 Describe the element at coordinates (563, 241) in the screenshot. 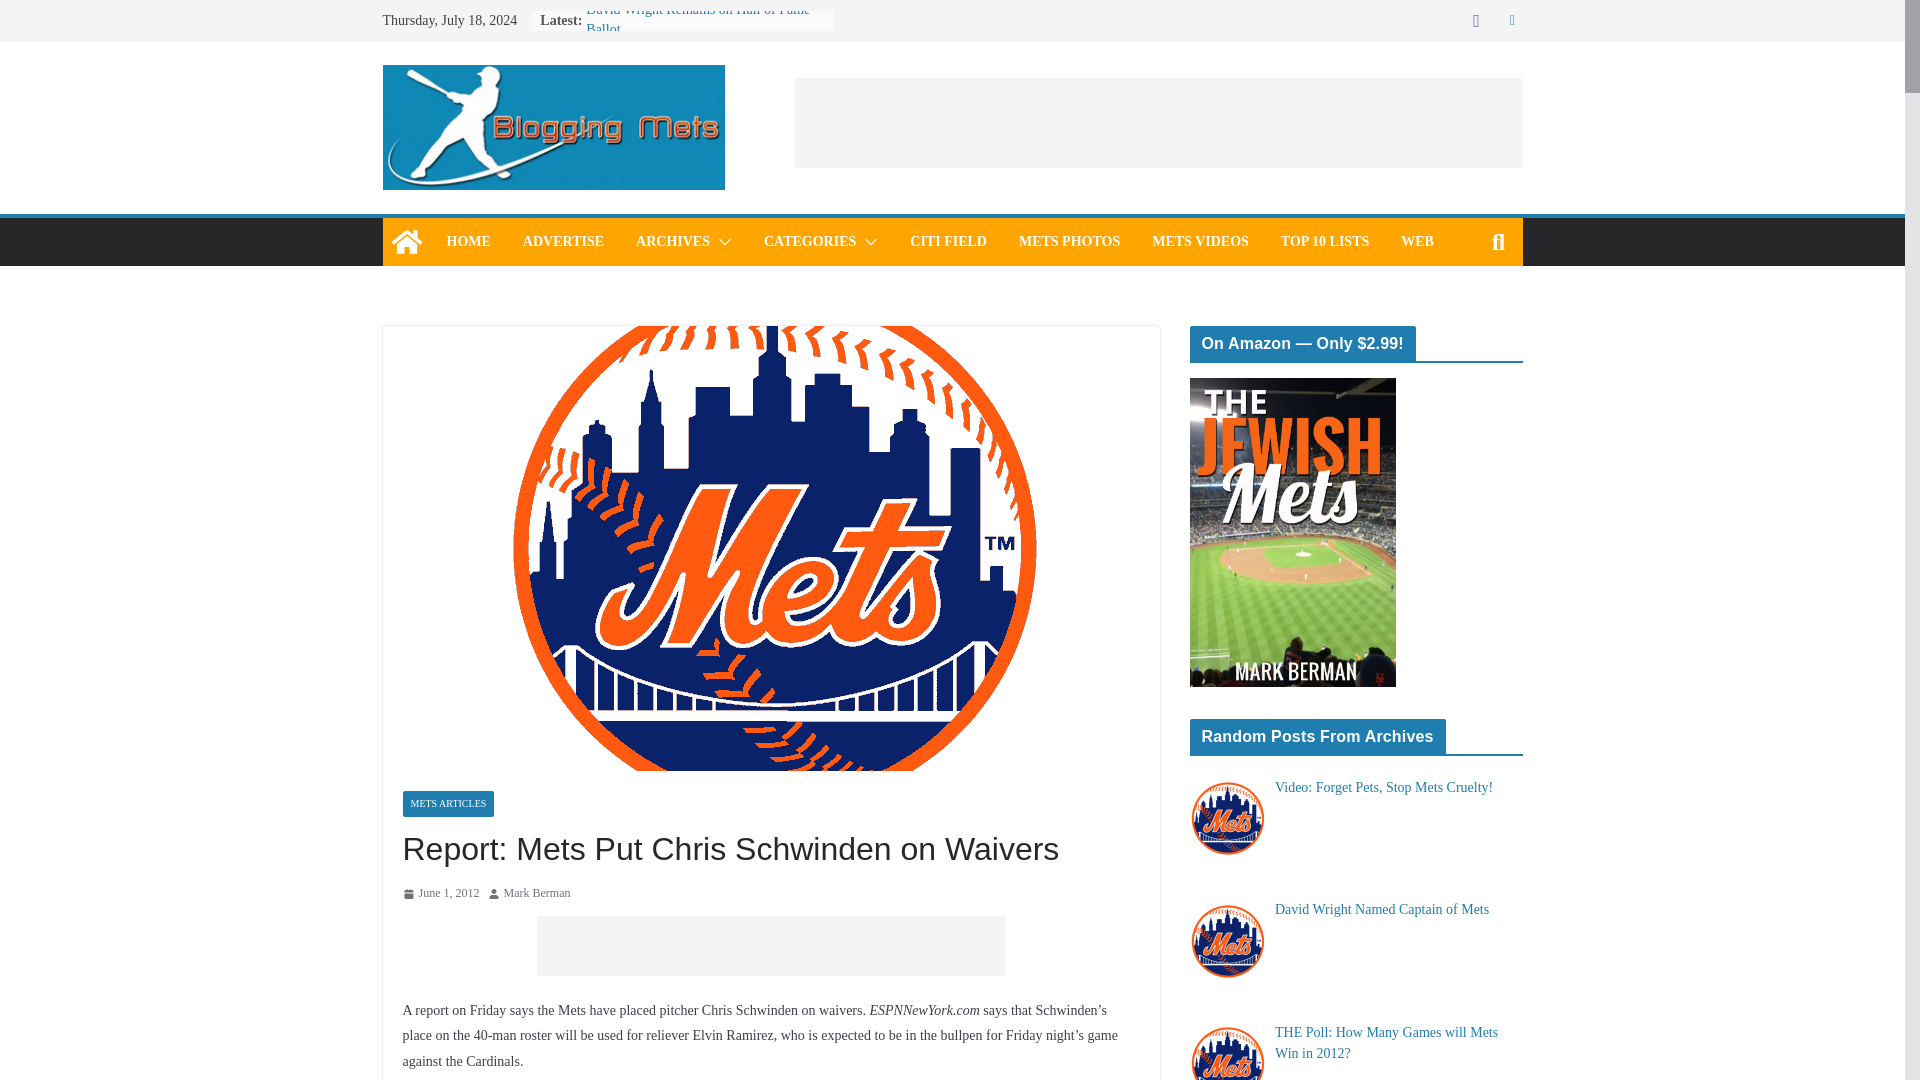

I see `ADVERTISE` at that location.